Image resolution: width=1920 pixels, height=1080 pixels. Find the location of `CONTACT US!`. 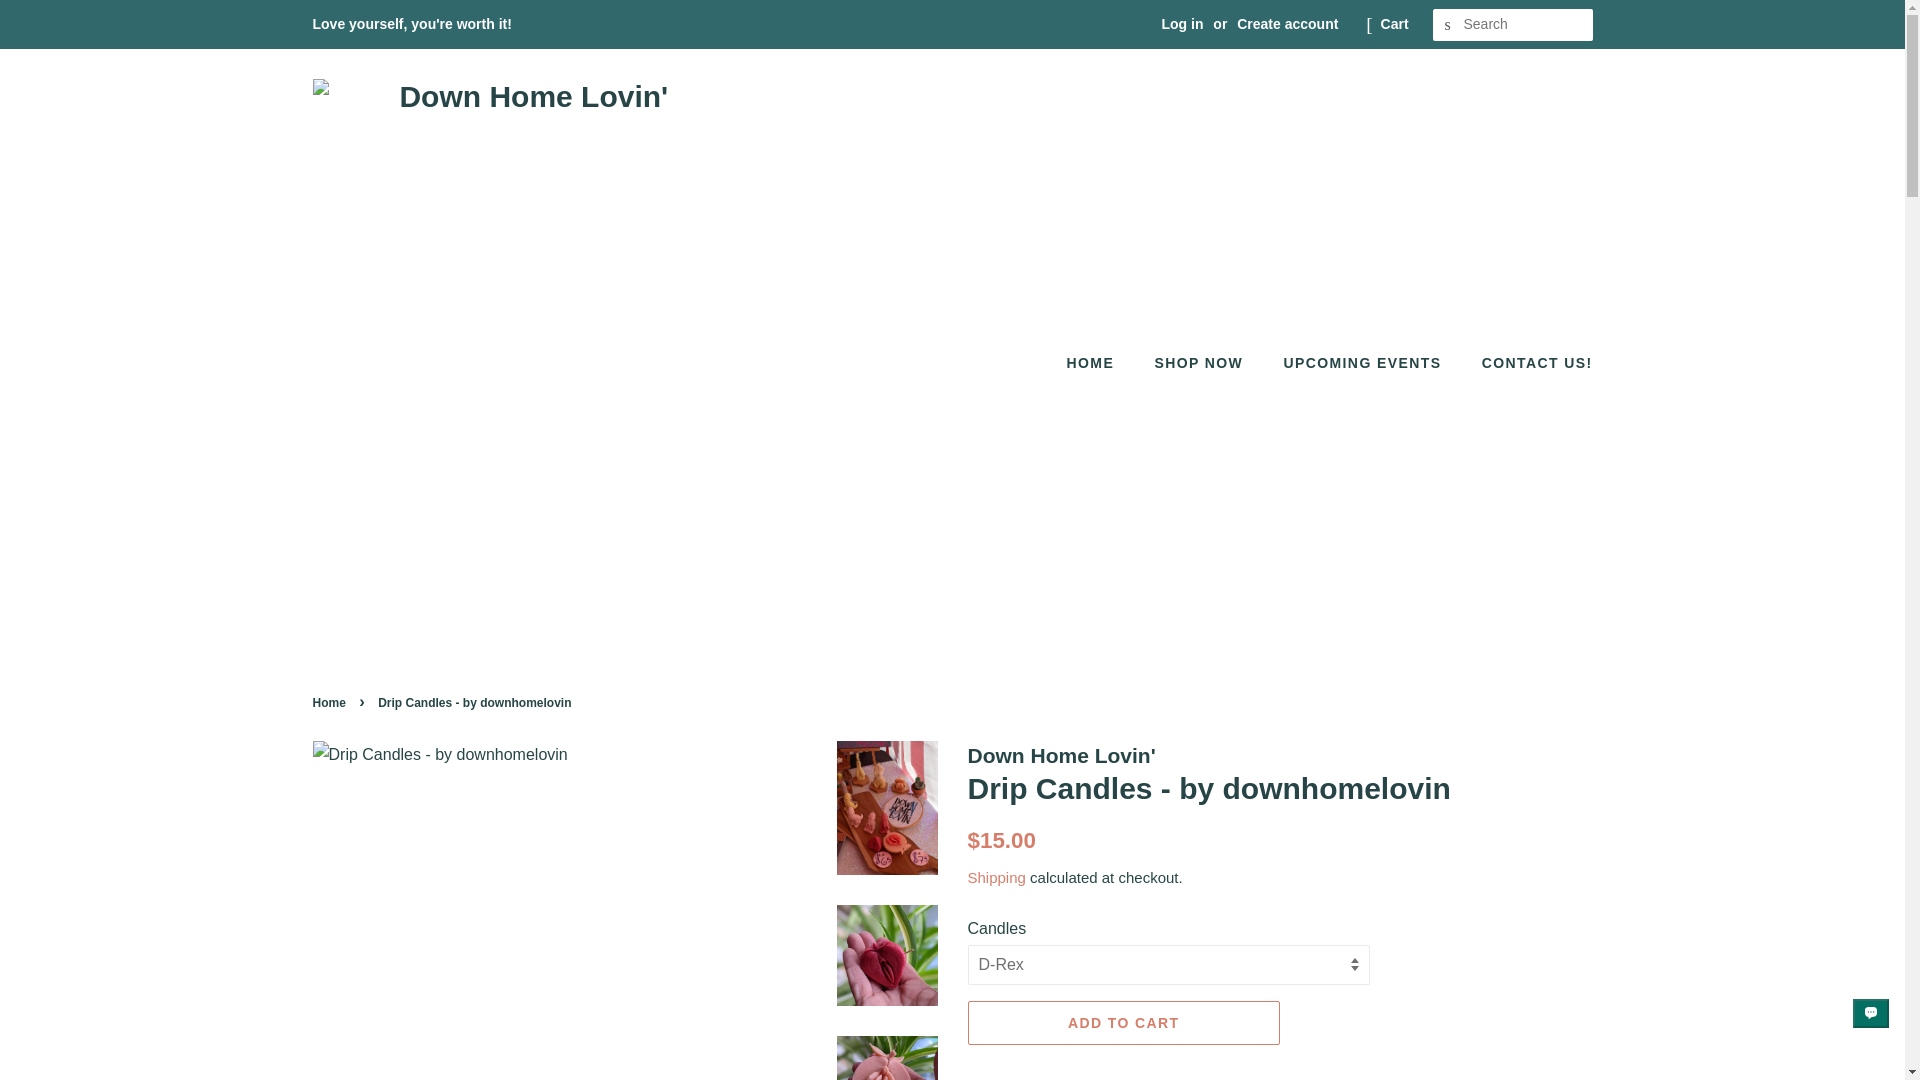

CONTACT US! is located at coordinates (1530, 364).